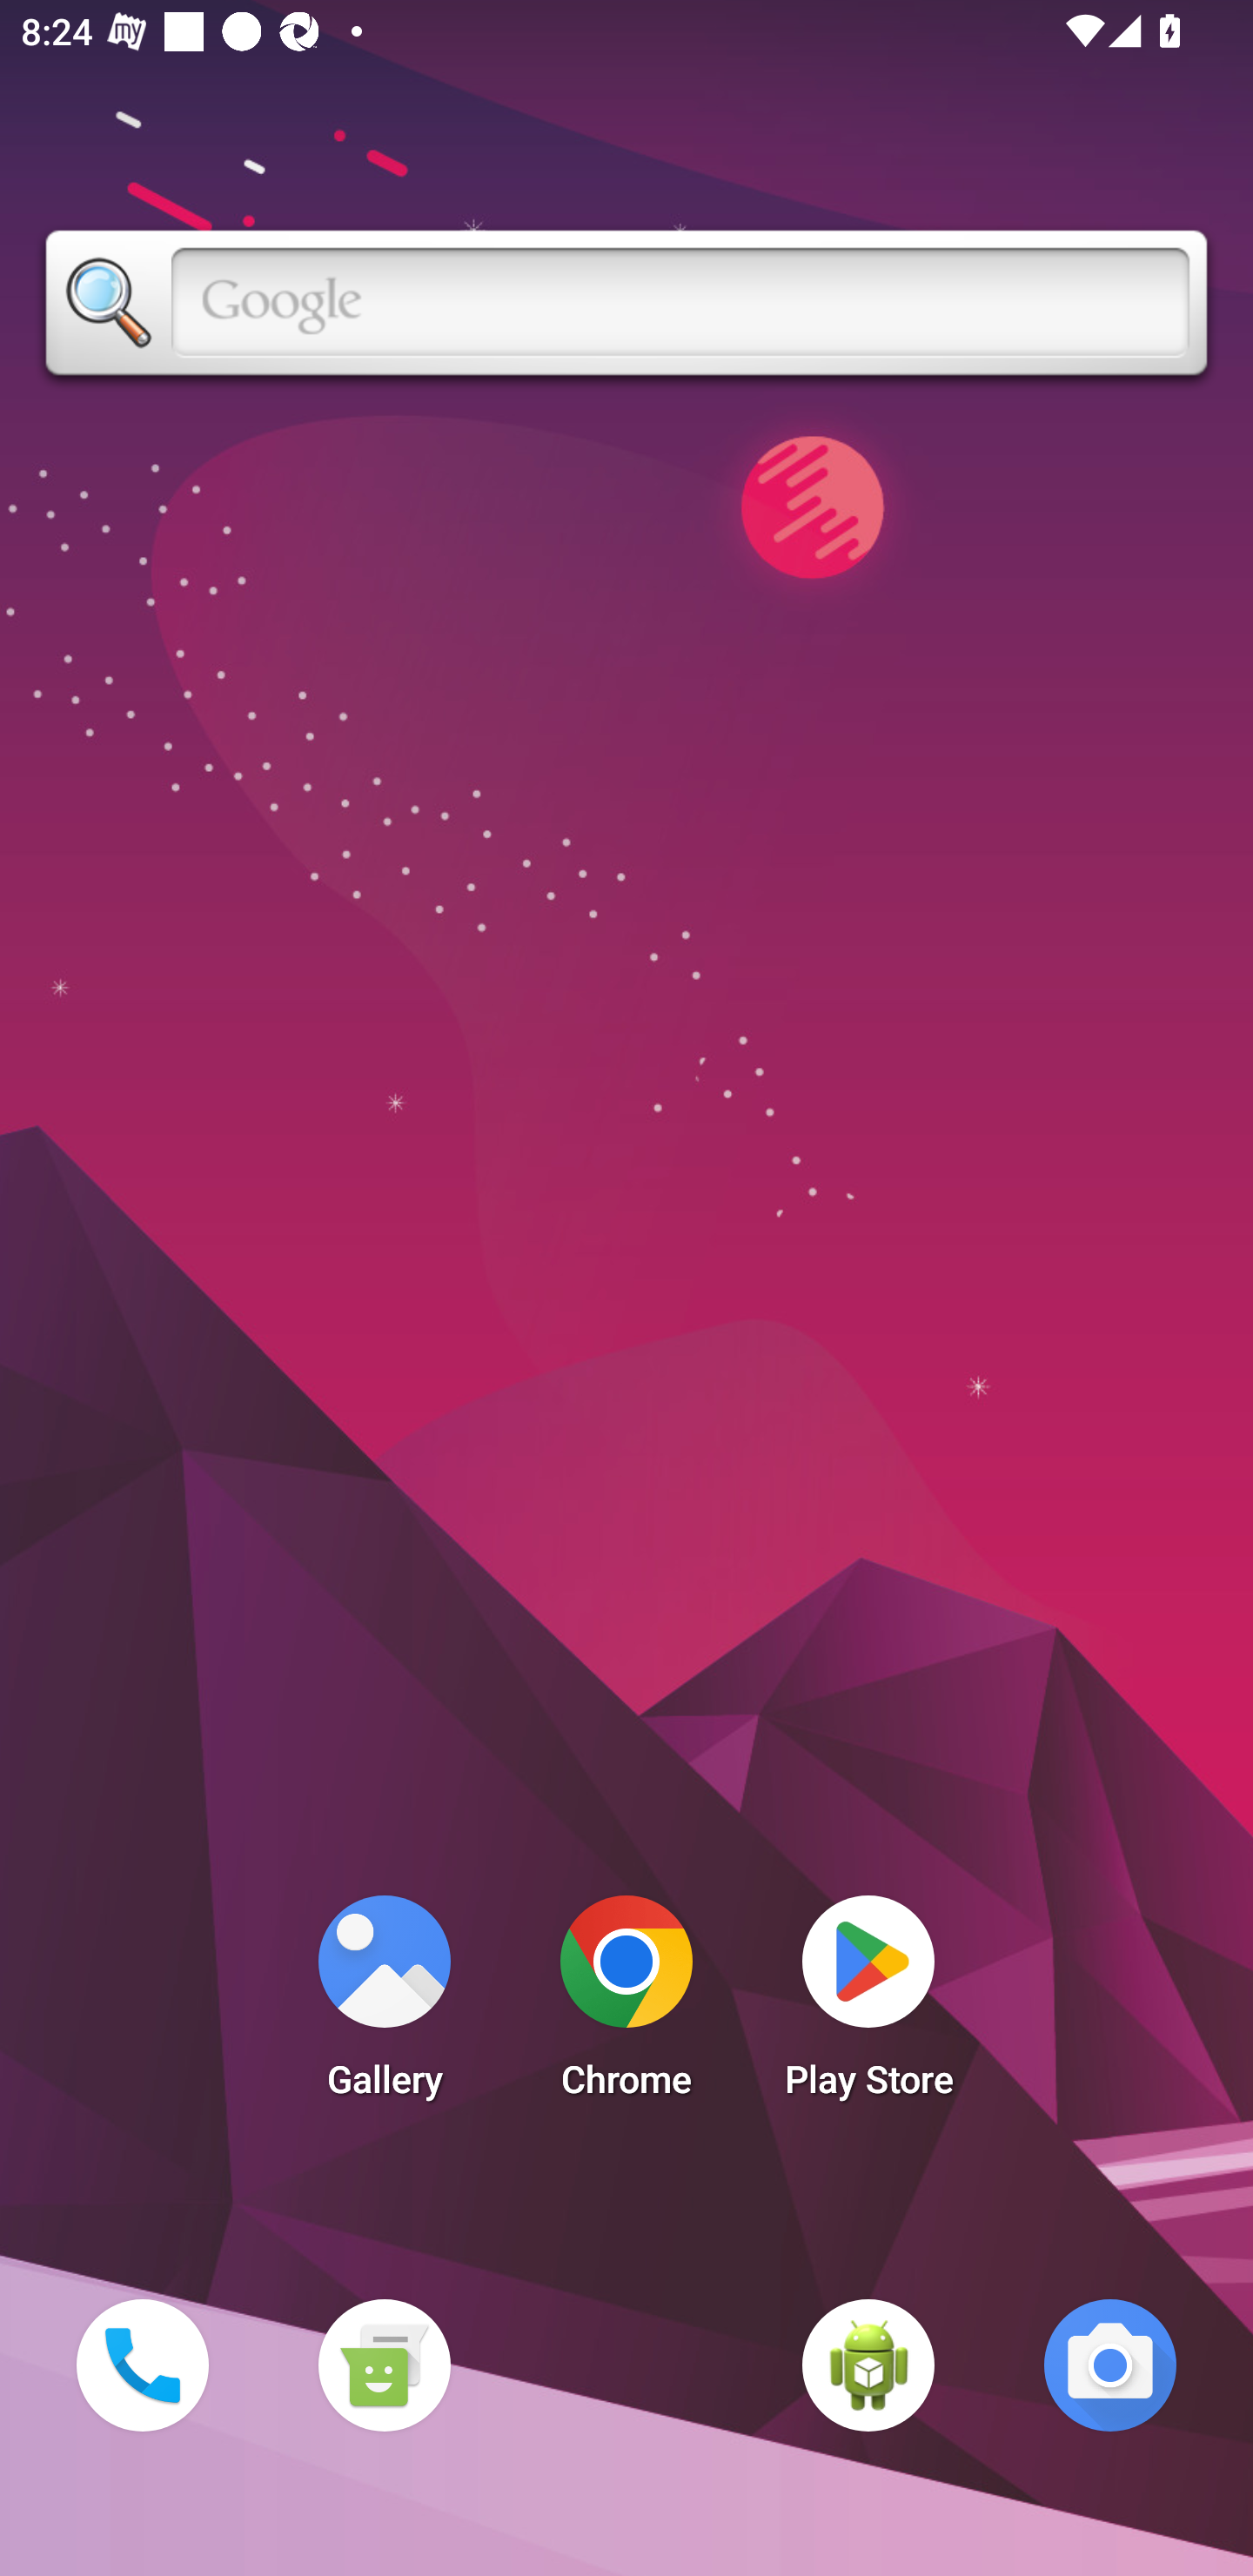  Describe the element at coordinates (384, 2365) in the screenshot. I see `Messaging` at that location.